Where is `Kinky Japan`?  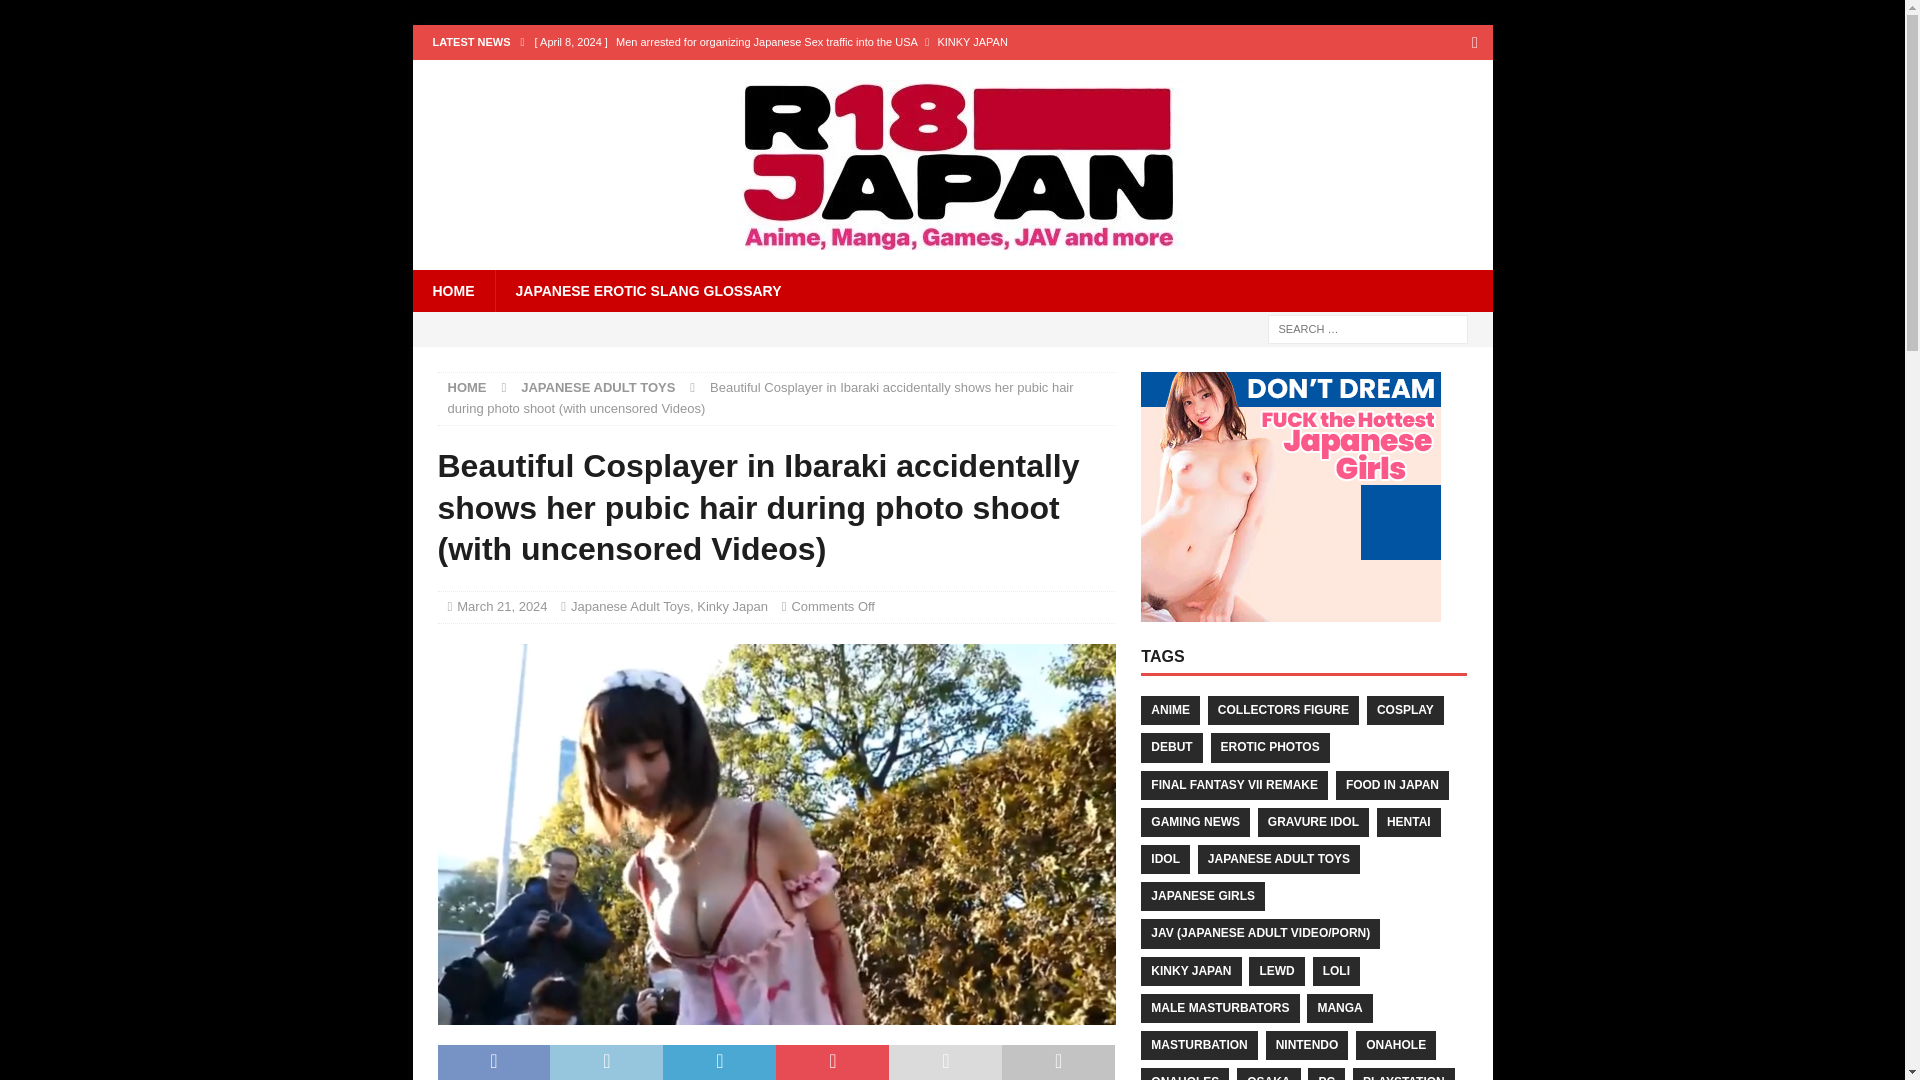 Kinky Japan is located at coordinates (732, 606).